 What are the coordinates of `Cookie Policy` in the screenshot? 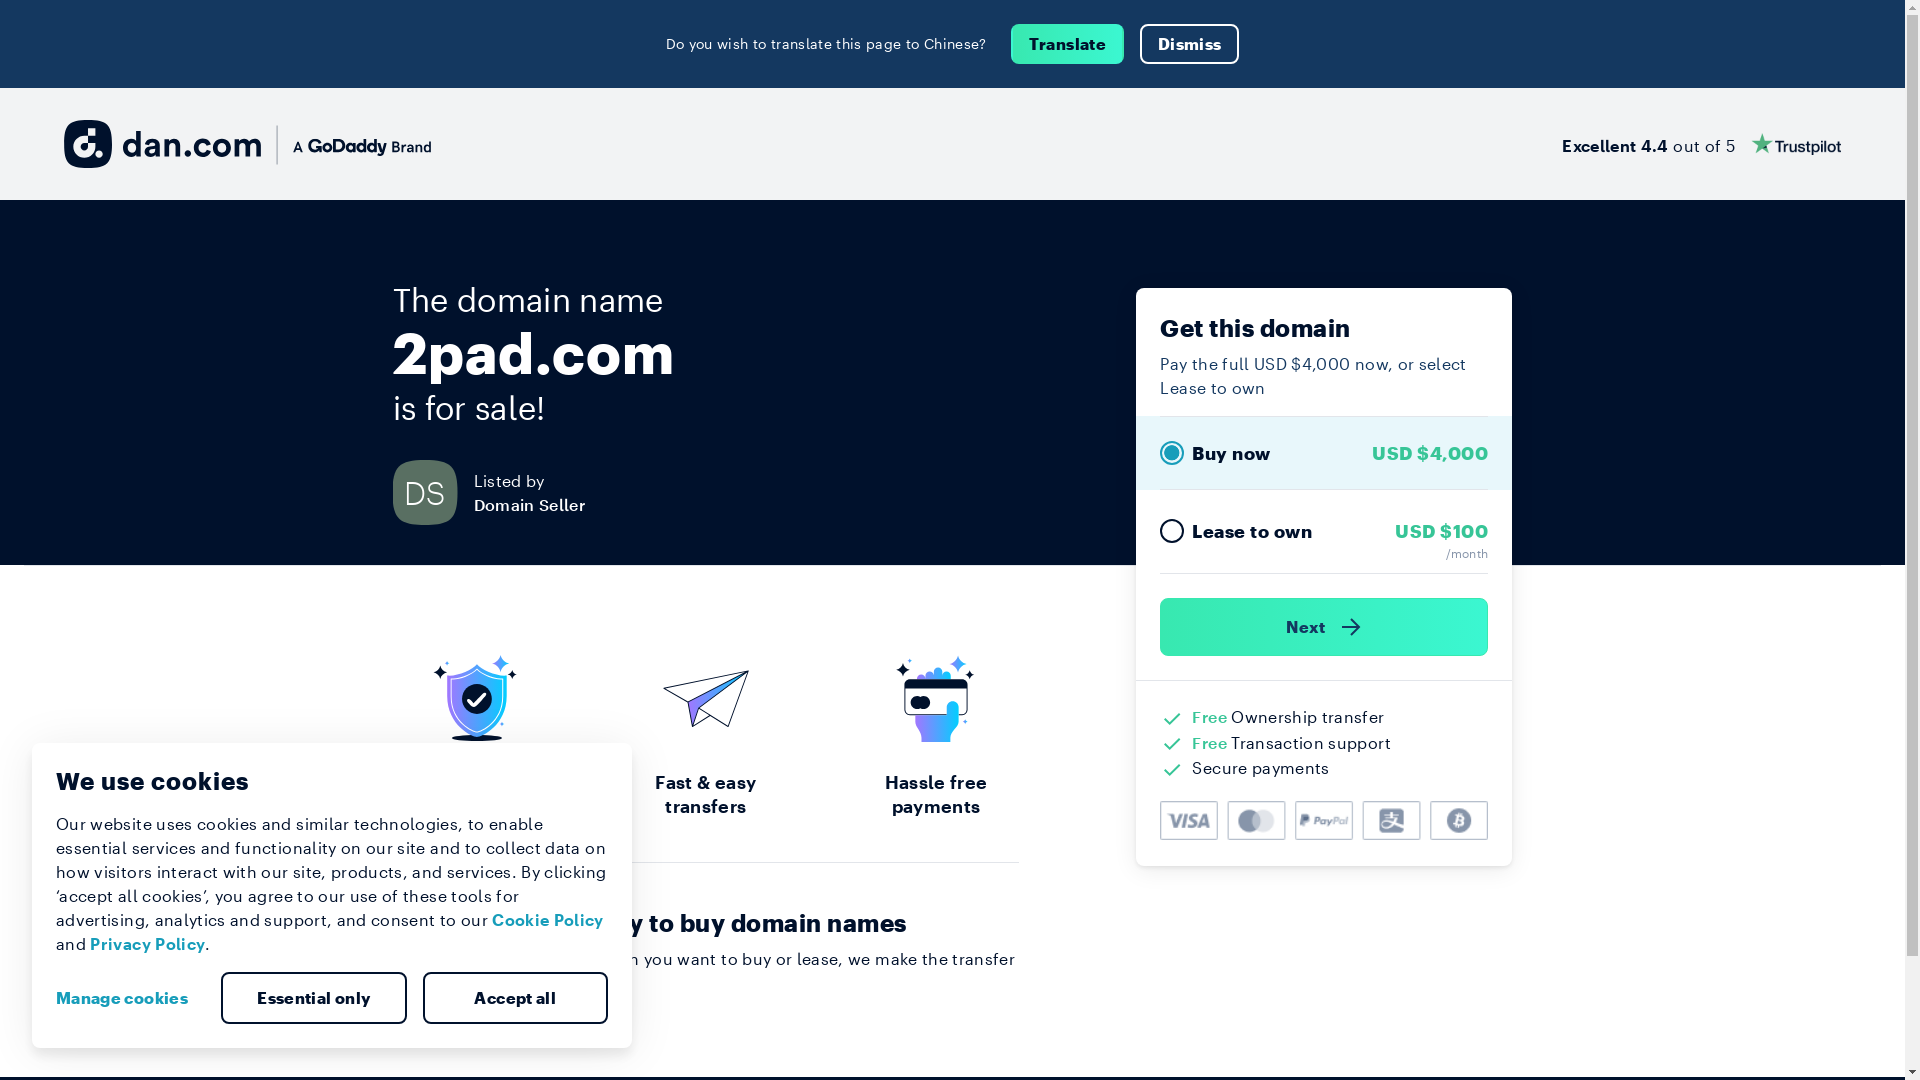 It's located at (548, 920).